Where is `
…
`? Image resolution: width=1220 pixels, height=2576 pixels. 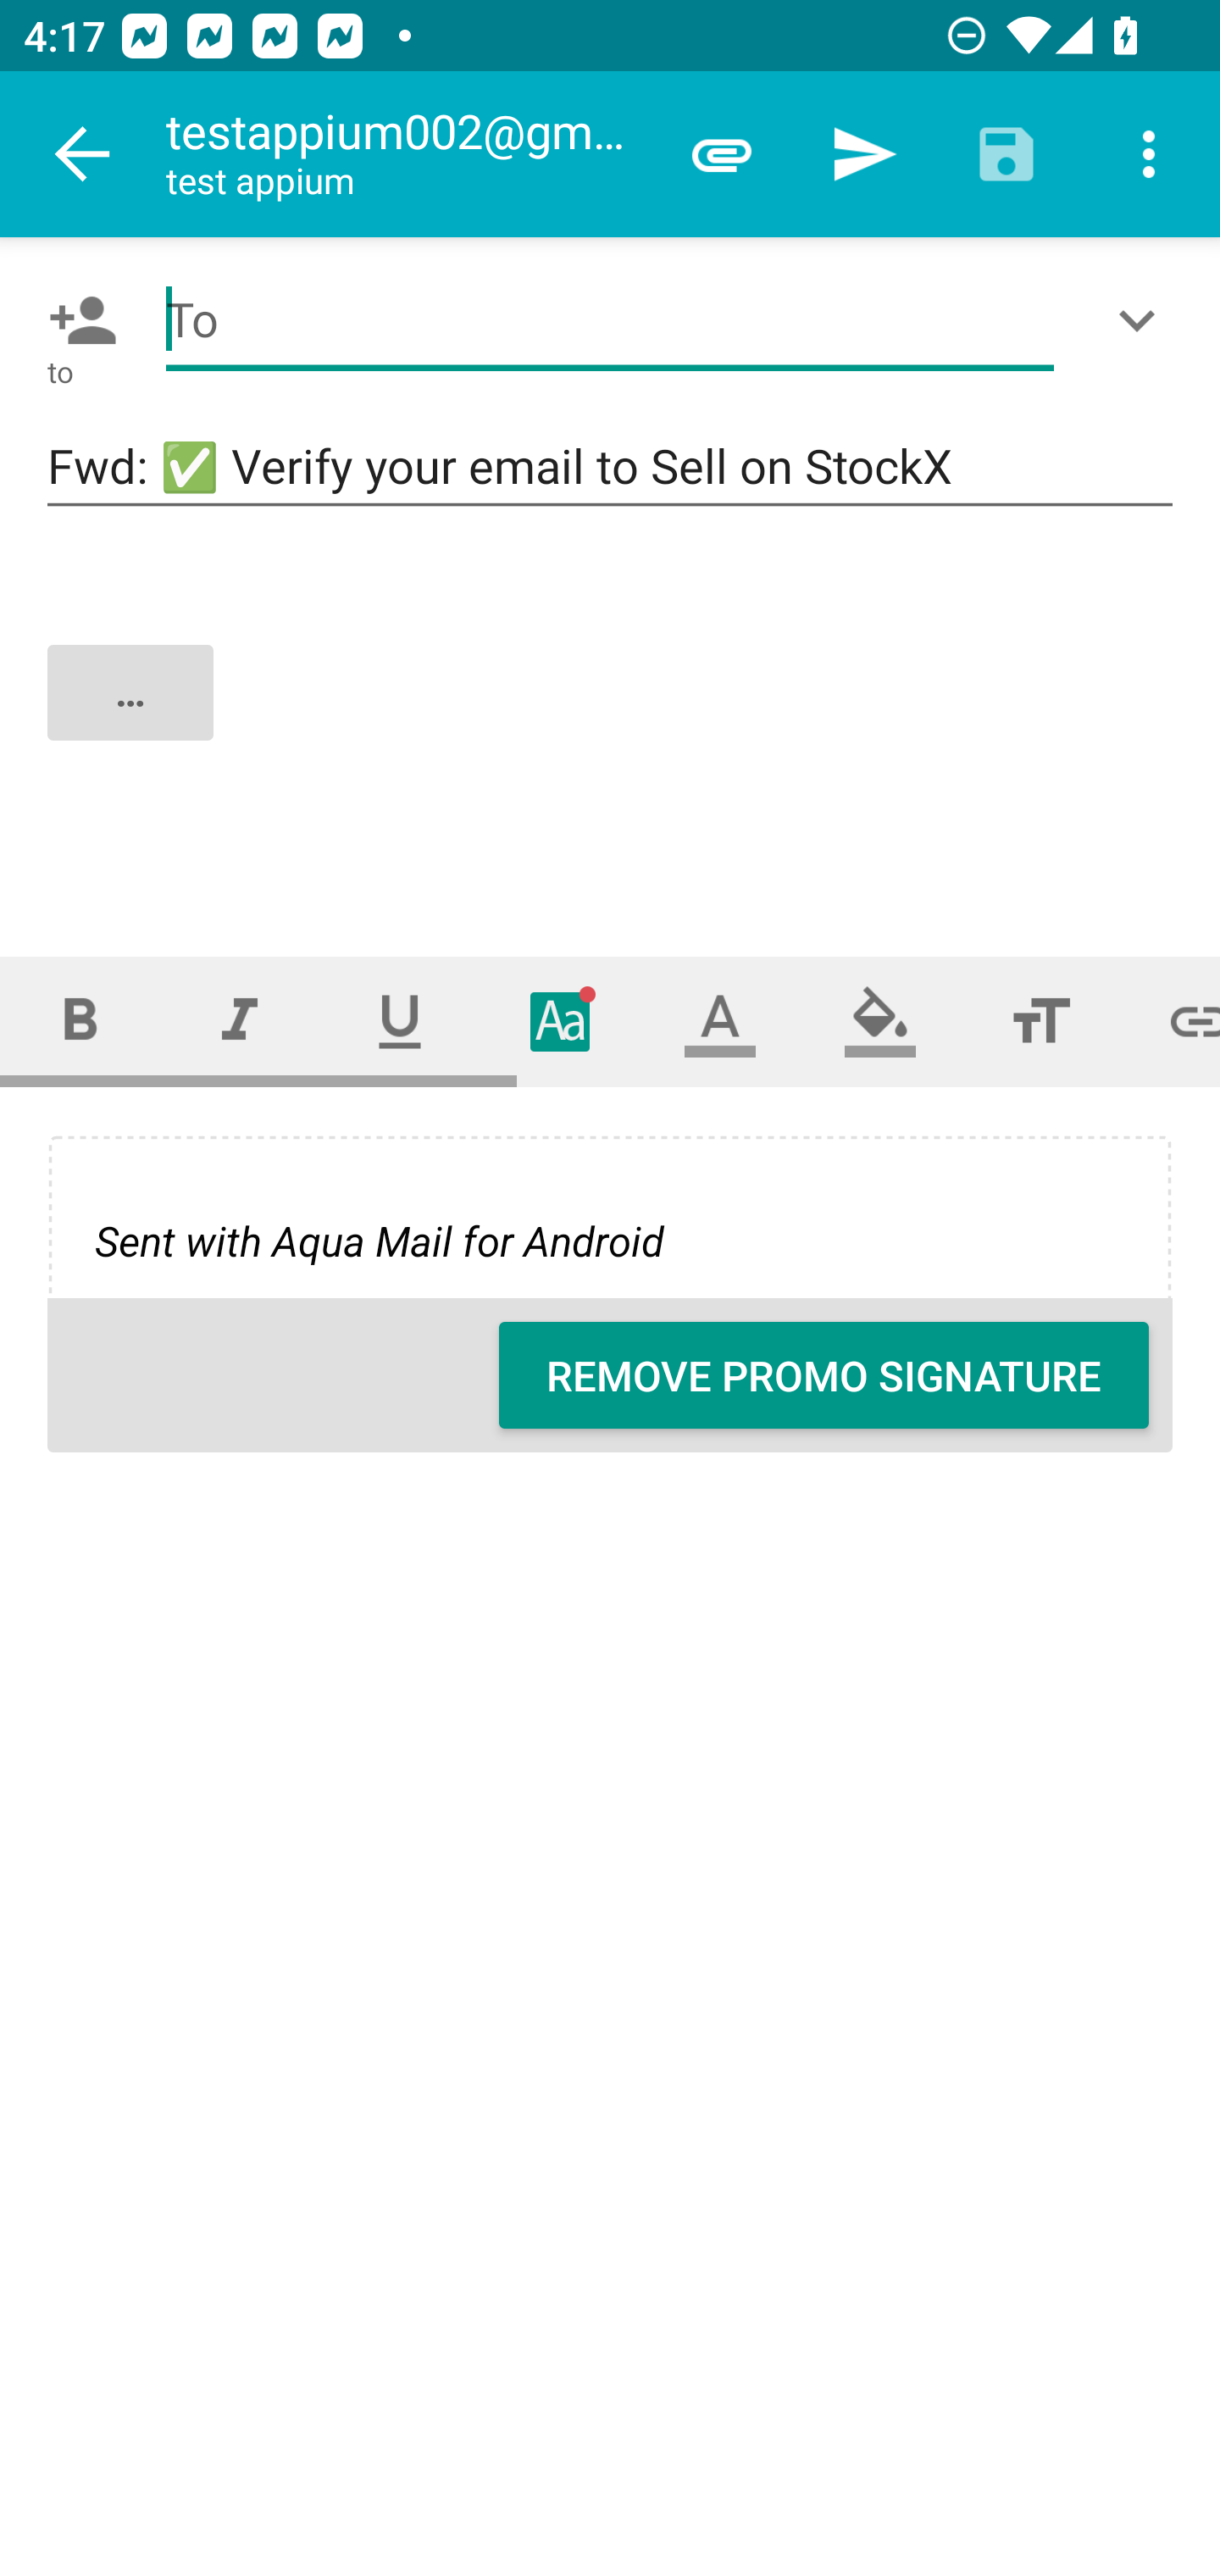

…
 is located at coordinates (612, 719).